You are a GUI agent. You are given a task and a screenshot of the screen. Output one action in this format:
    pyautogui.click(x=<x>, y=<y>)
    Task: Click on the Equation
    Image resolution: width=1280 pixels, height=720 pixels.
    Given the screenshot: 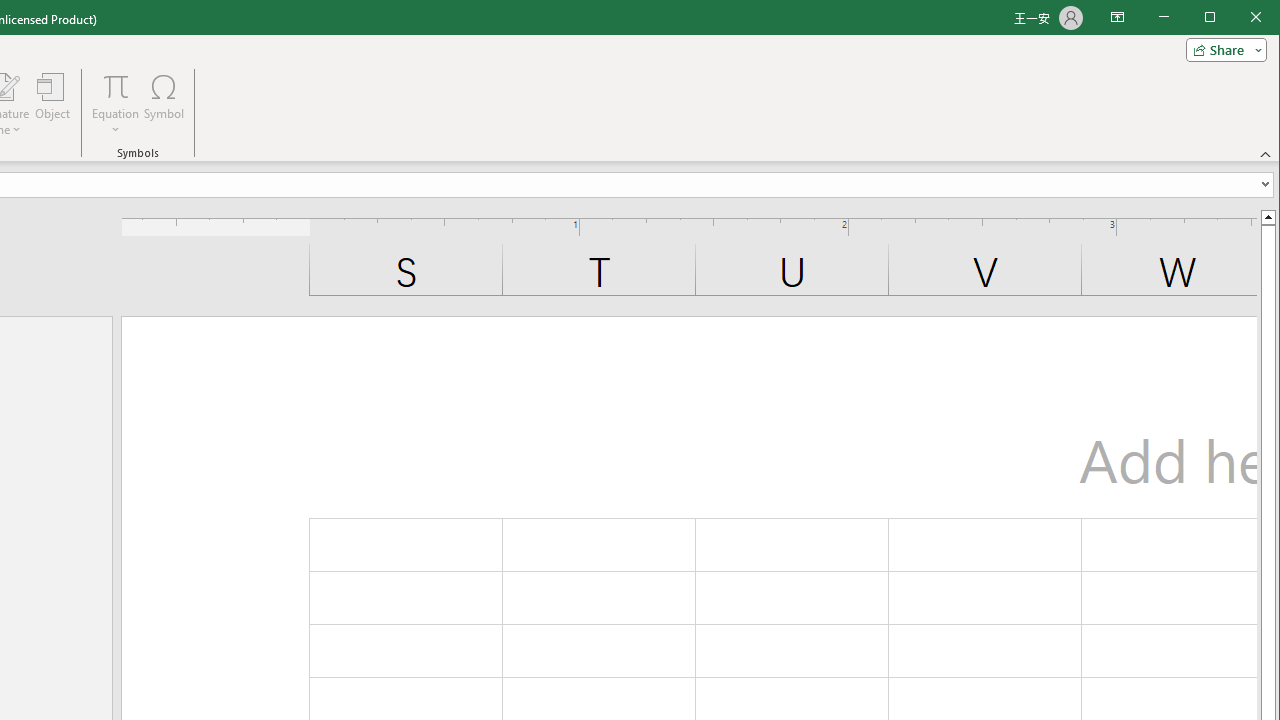 What is the action you would take?
    pyautogui.click(x=116, y=104)
    